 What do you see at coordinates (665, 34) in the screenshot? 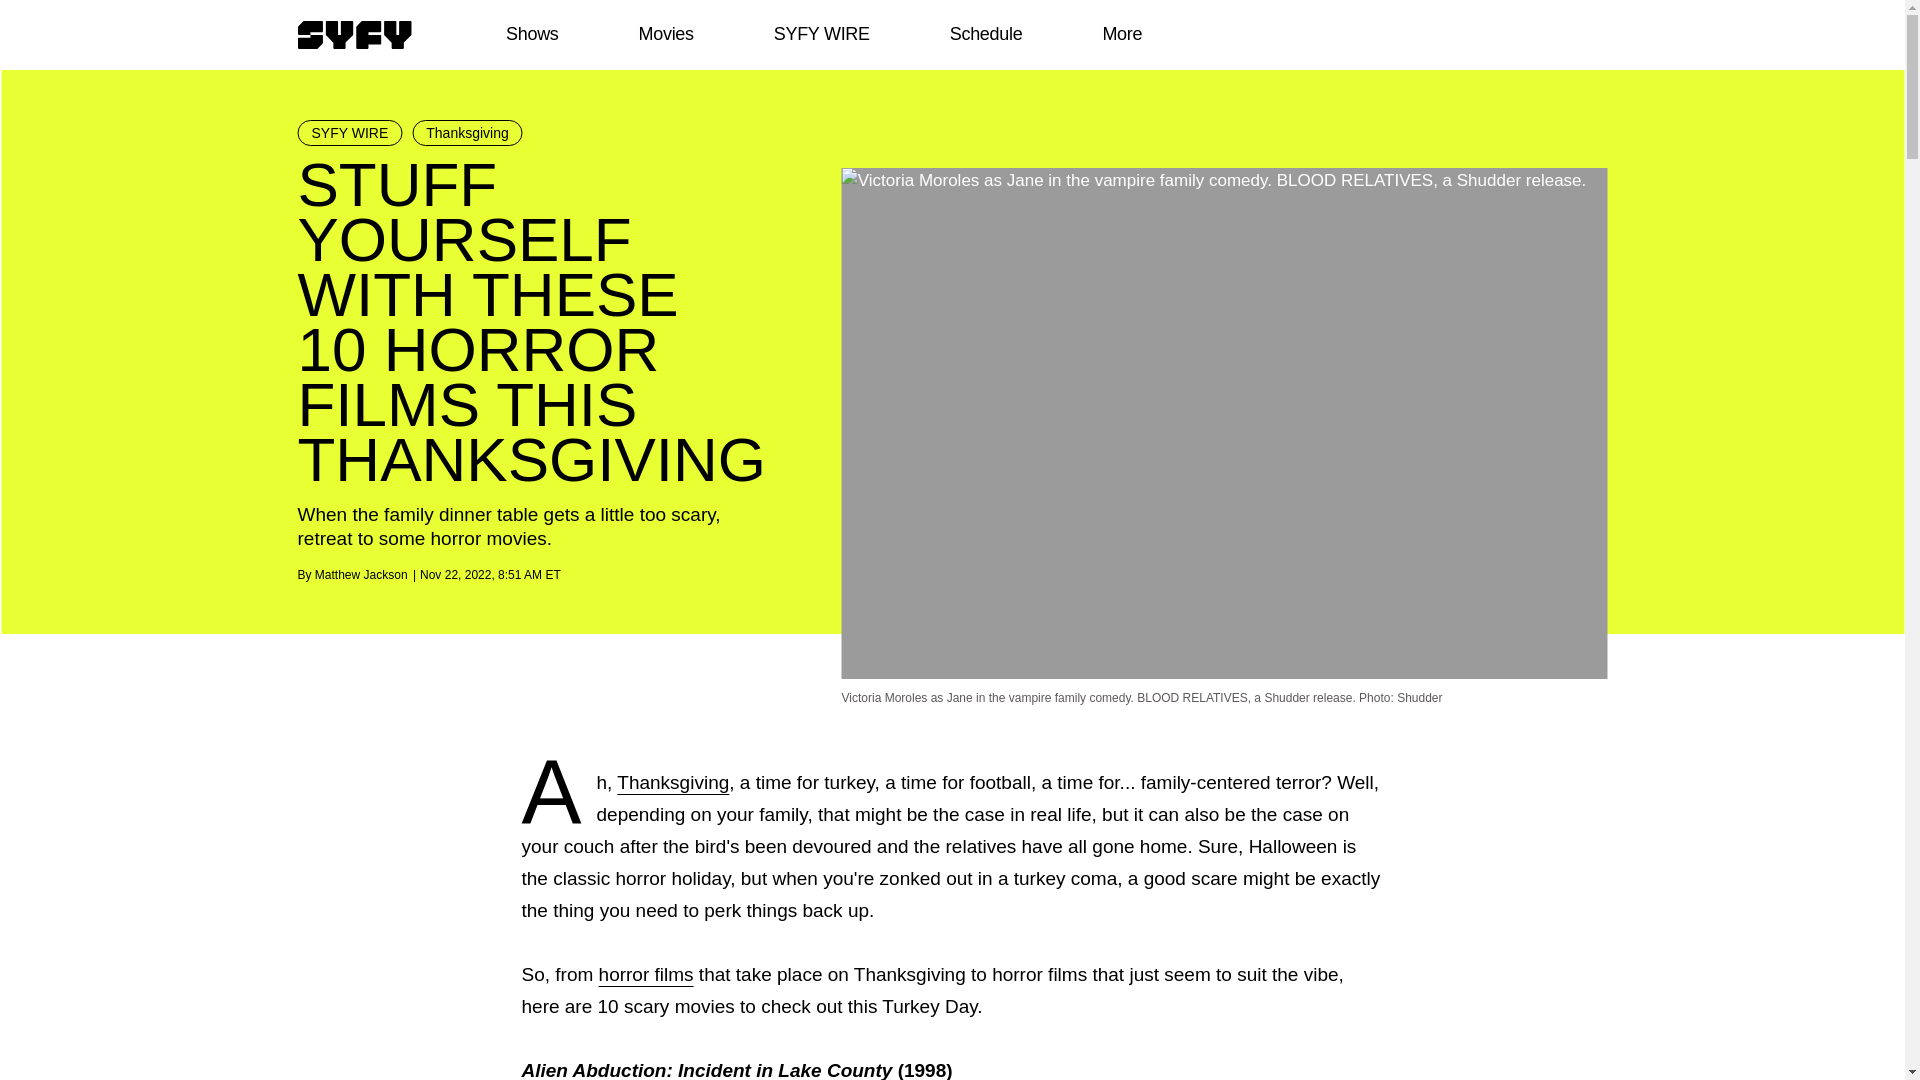
I see `Movies` at bounding box center [665, 34].